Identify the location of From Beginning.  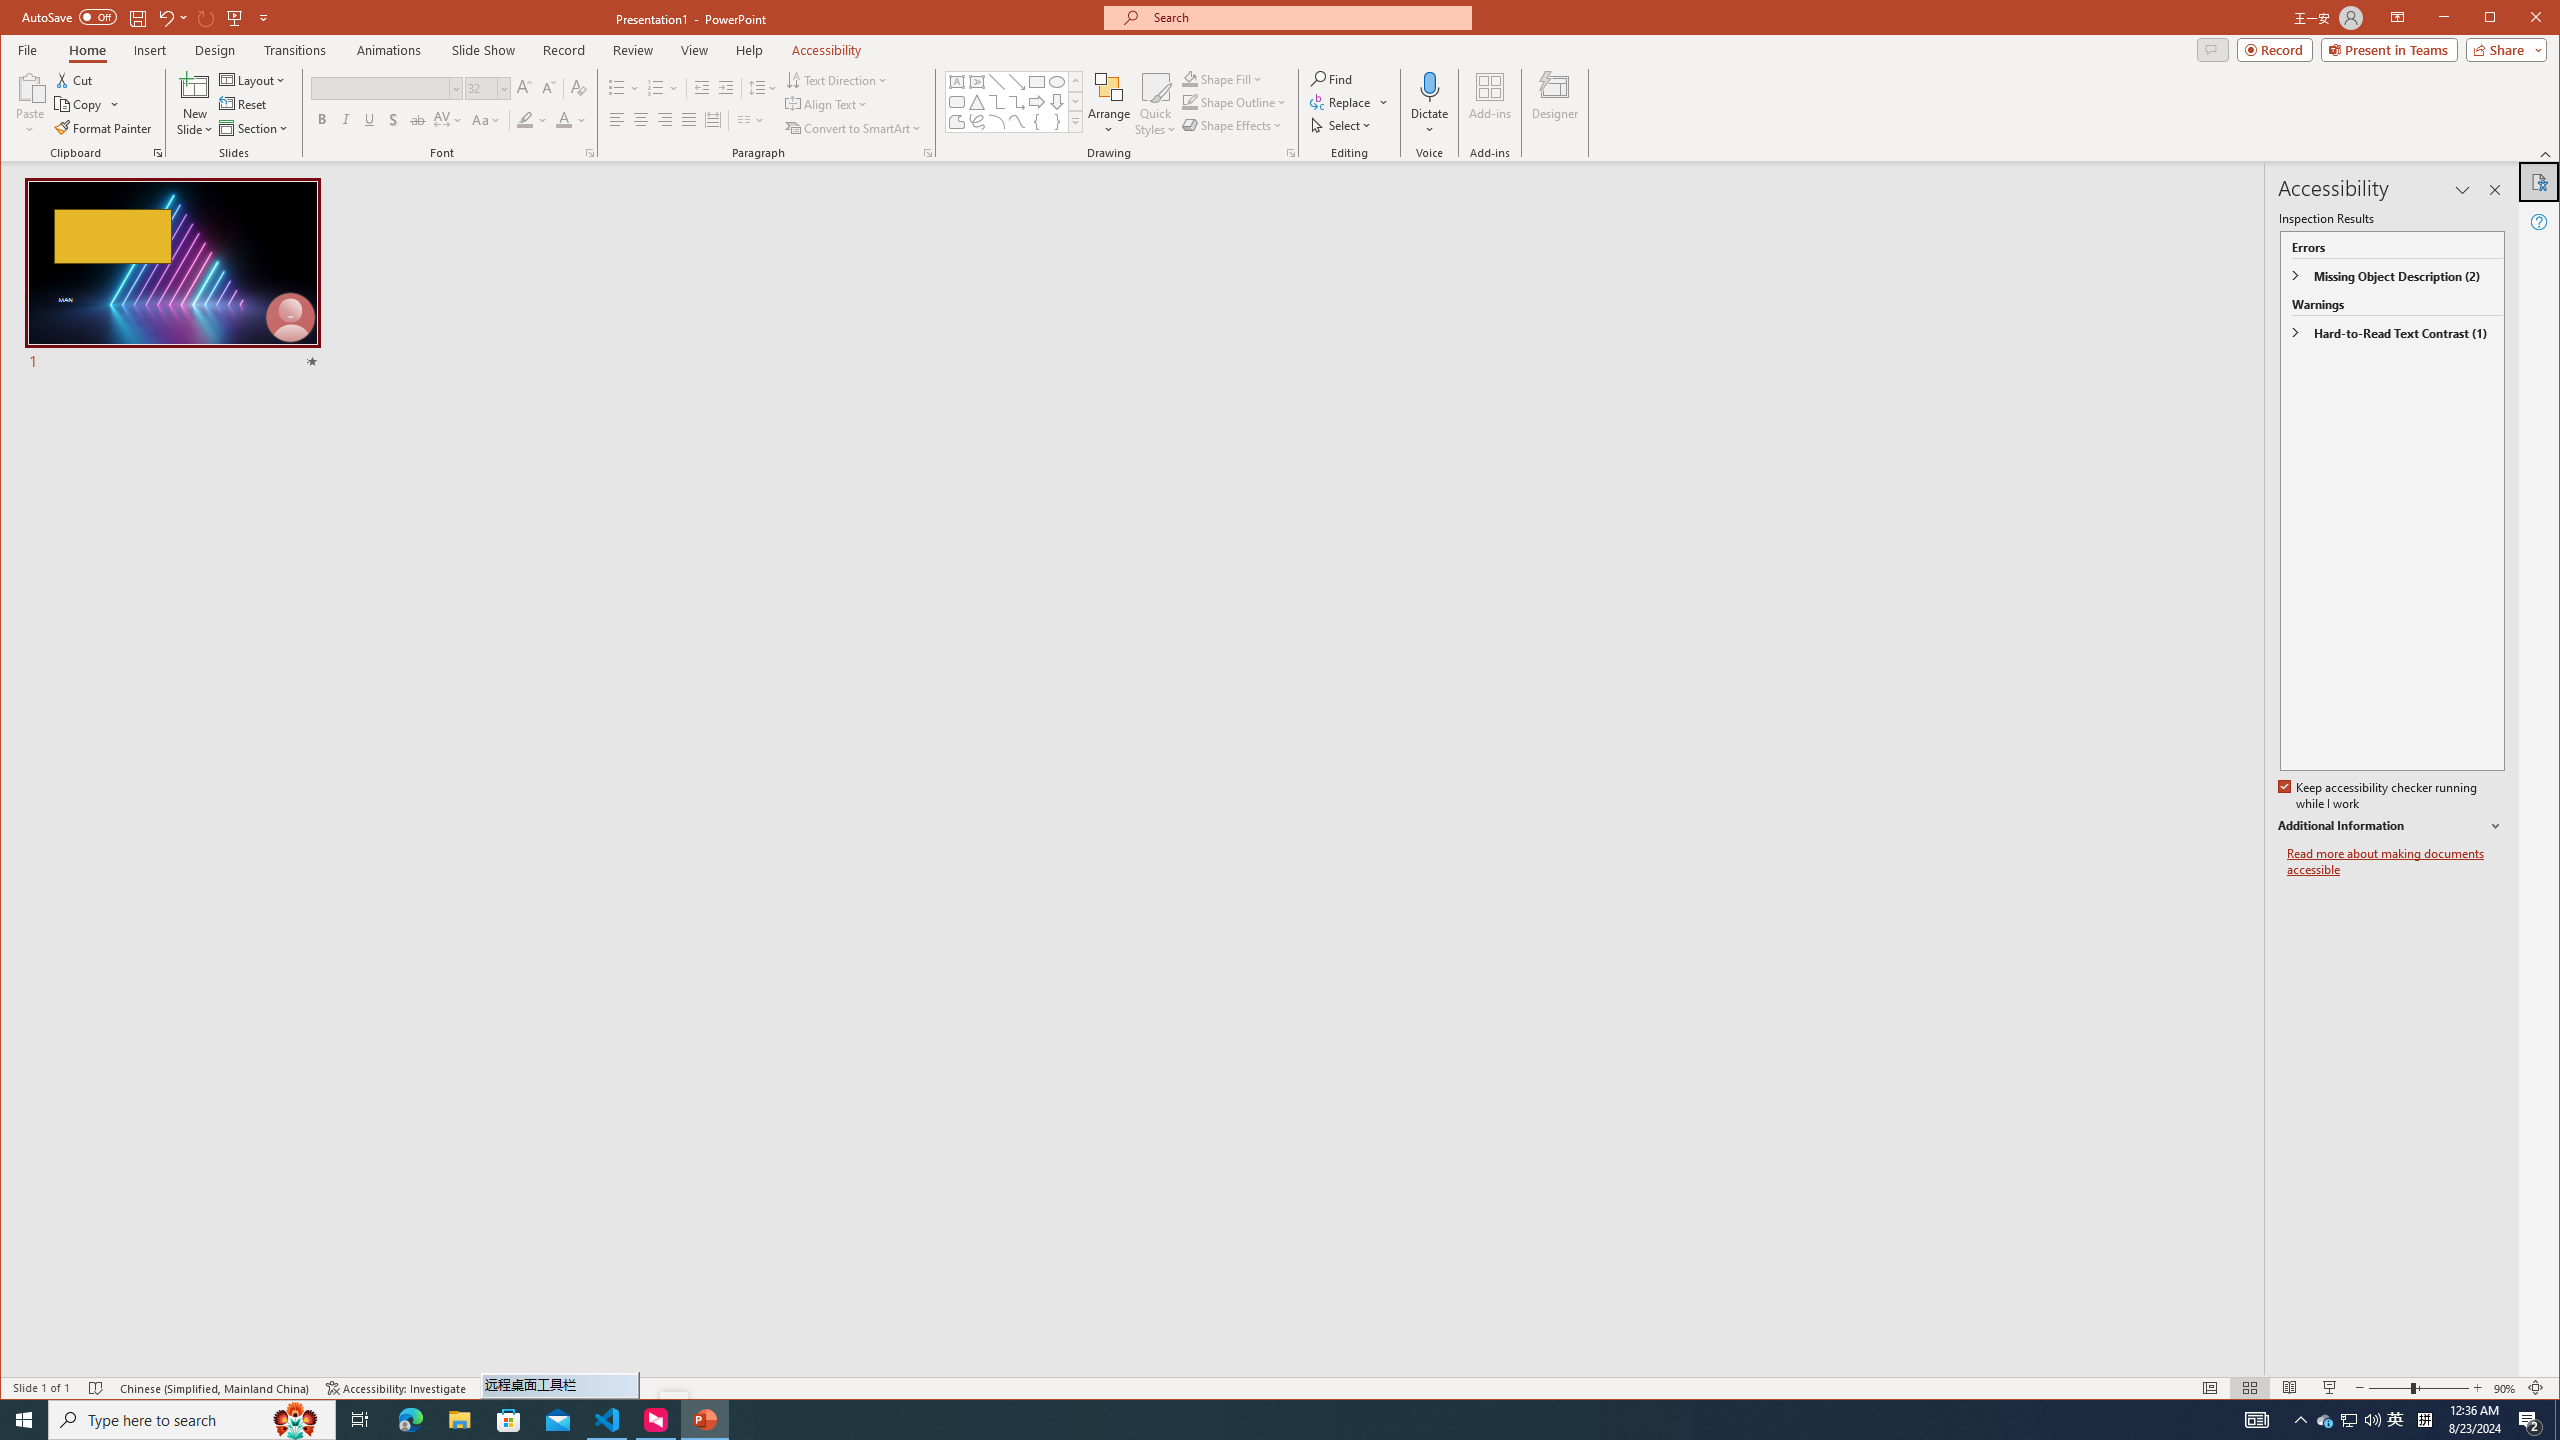
(234, 17).